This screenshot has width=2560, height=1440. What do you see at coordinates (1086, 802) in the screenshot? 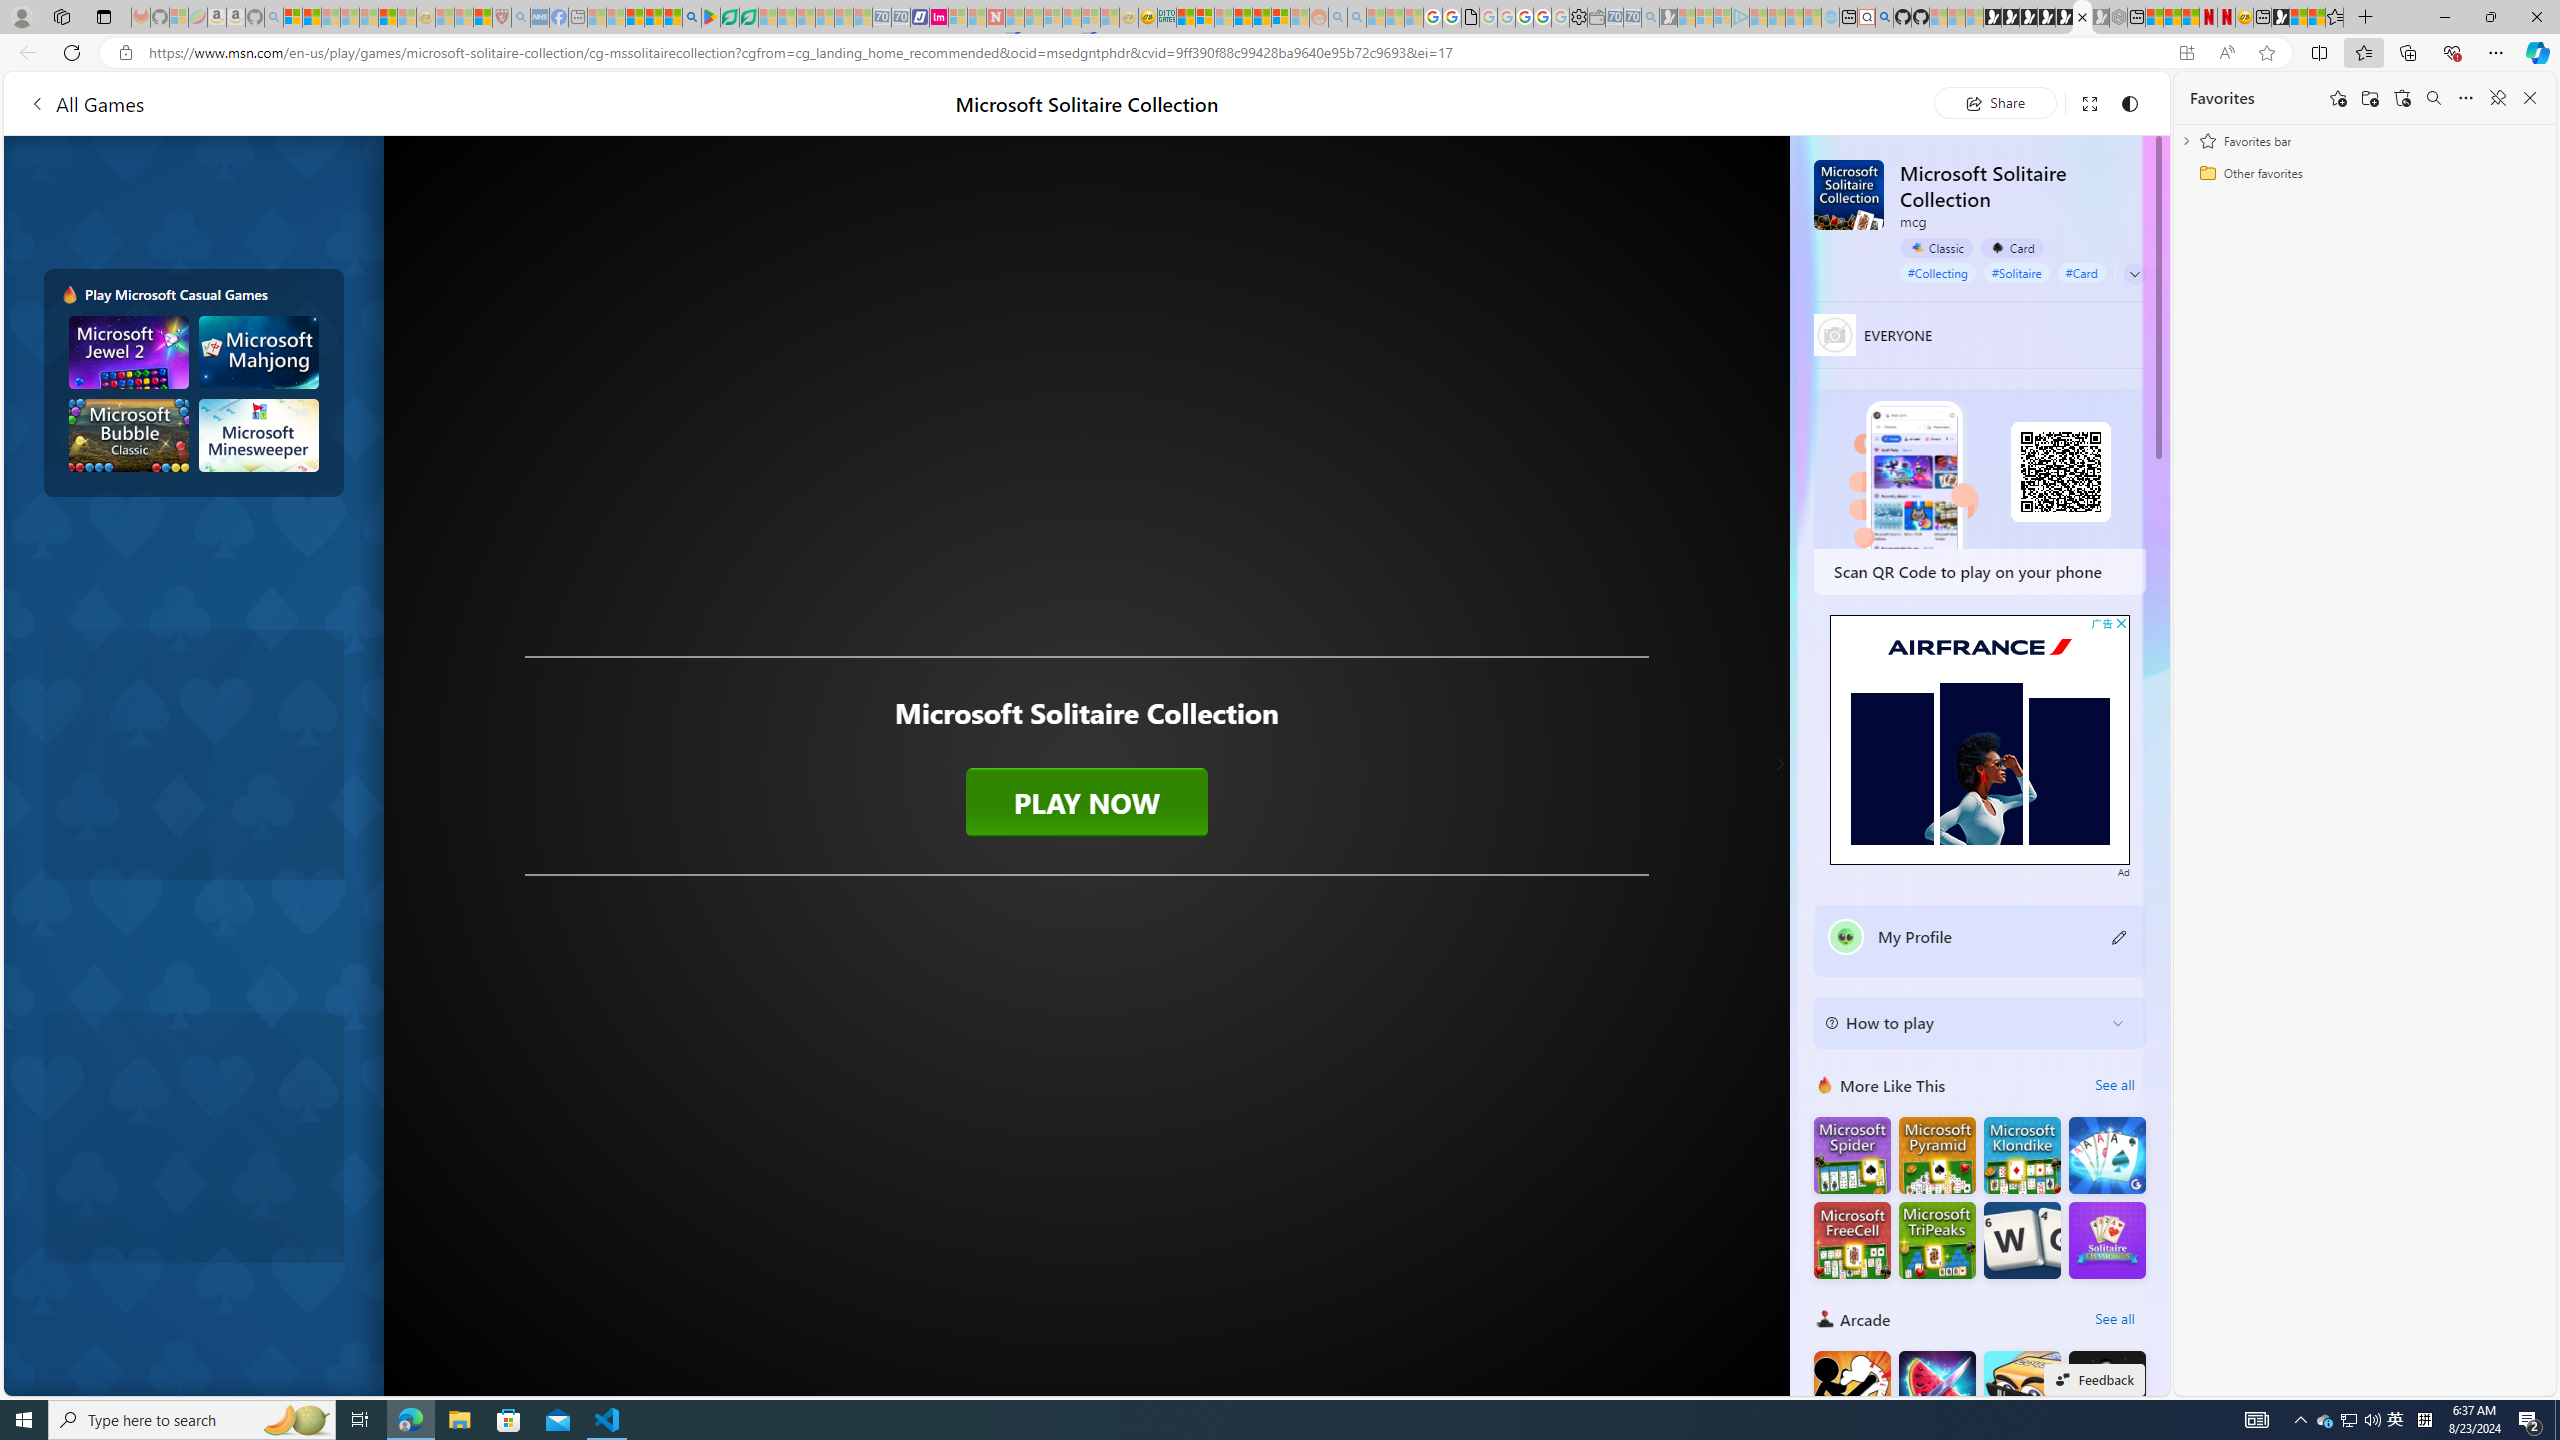
I see `PLAY NOW` at bounding box center [1086, 802].